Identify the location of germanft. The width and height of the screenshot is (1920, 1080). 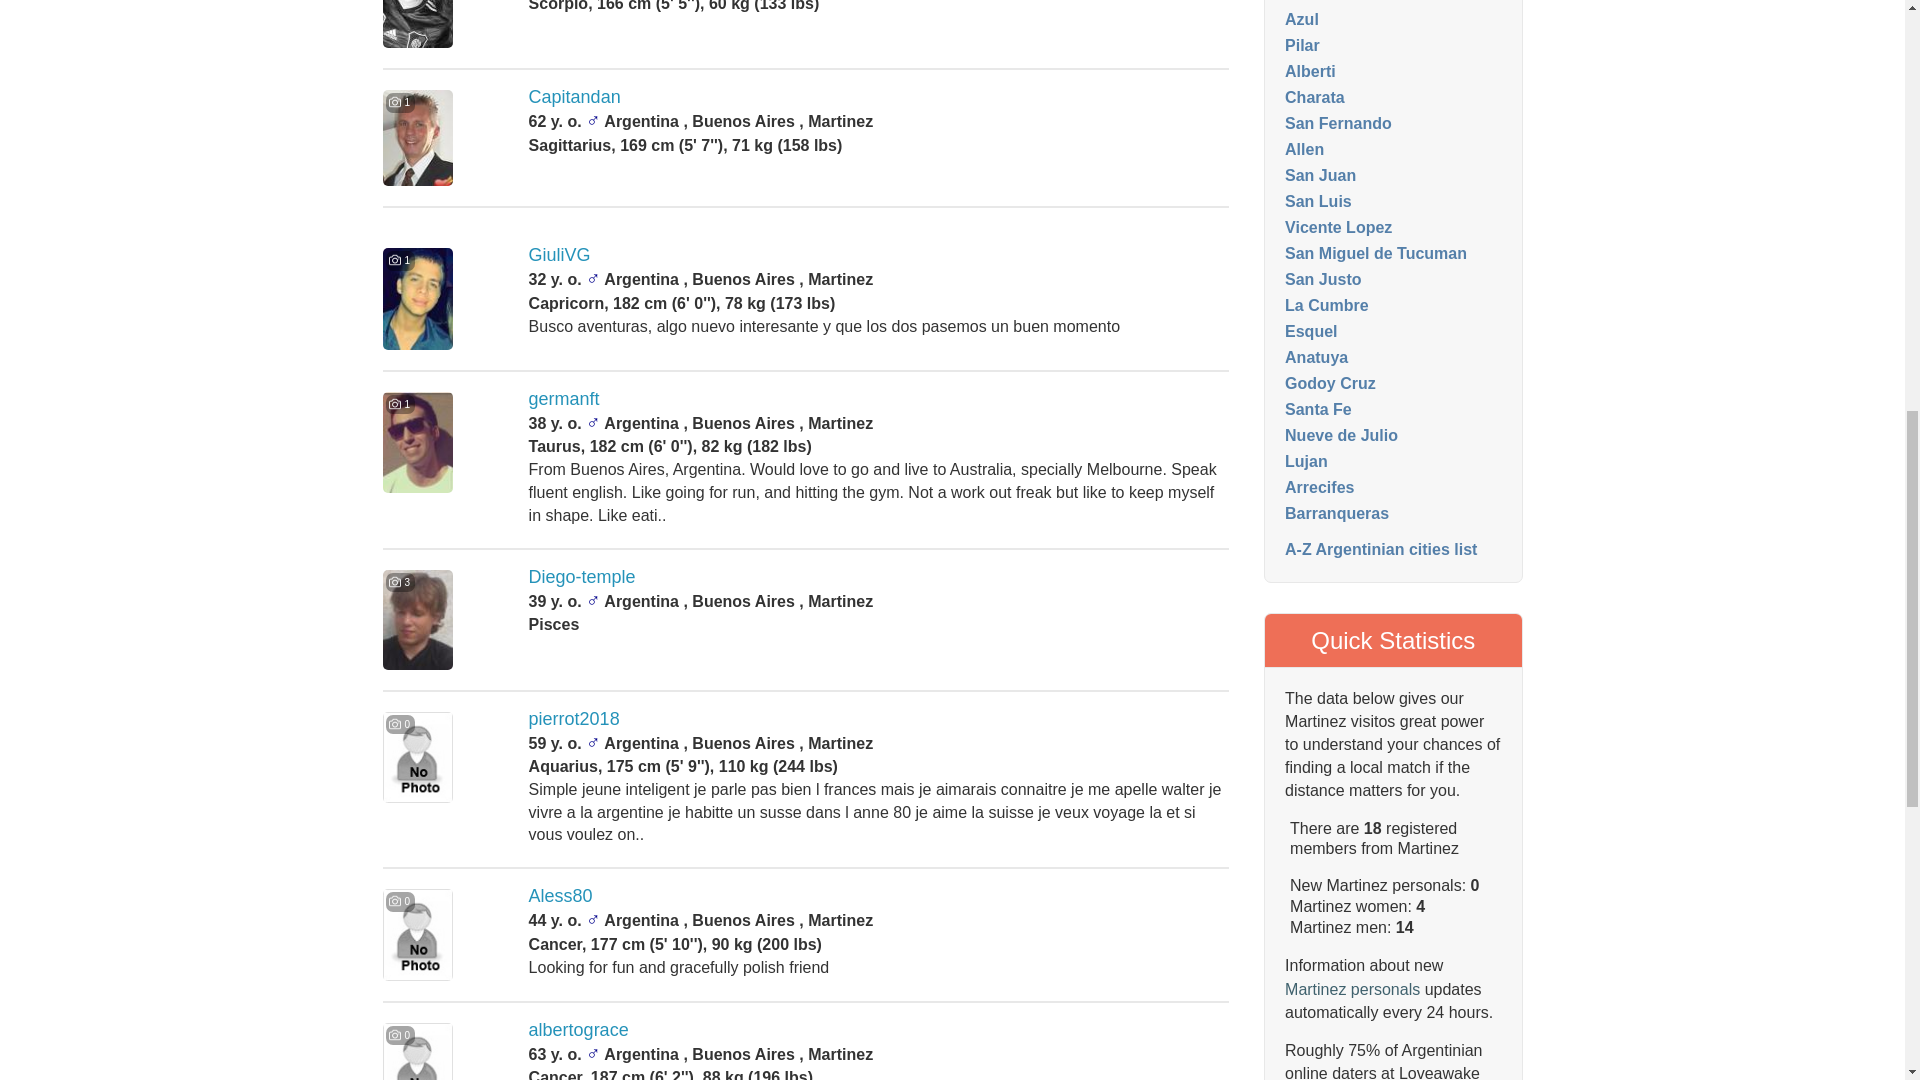
(564, 398).